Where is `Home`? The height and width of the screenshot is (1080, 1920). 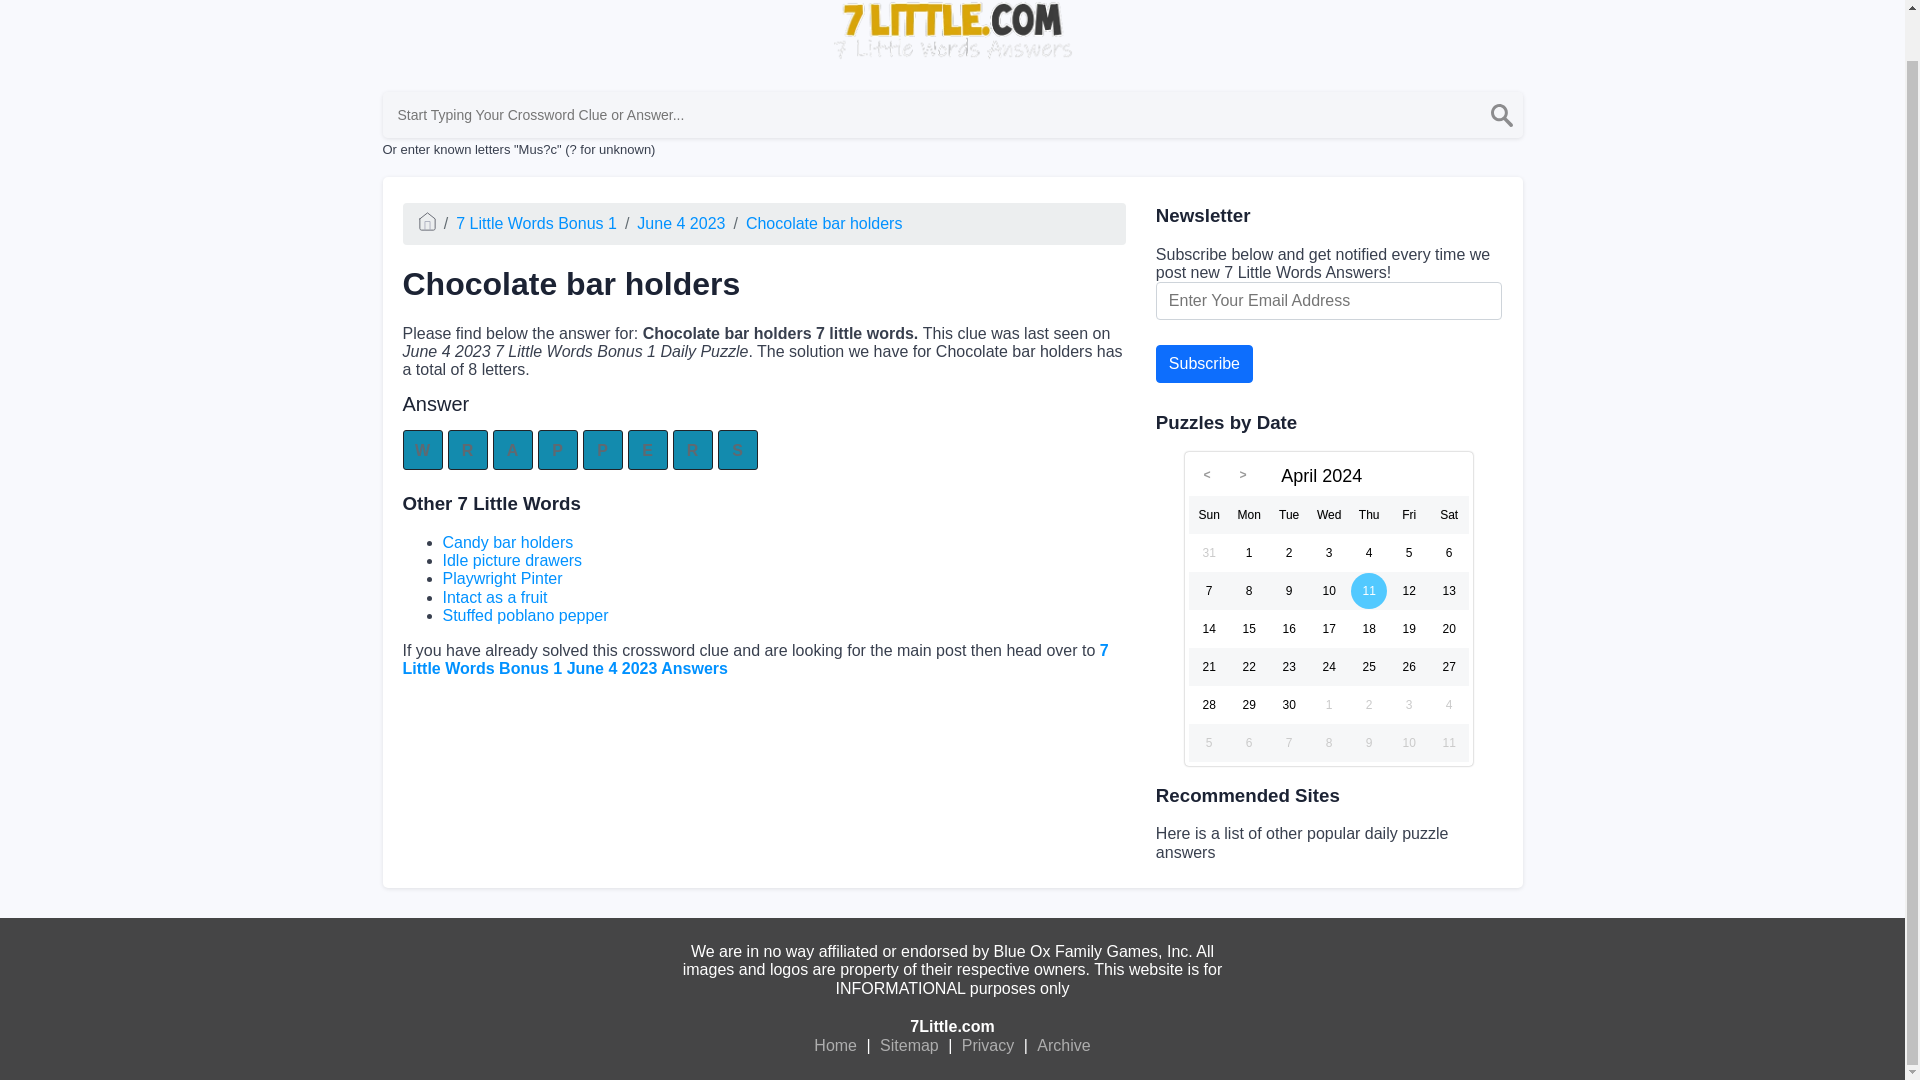 Home is located at coordinates (835, 1046).